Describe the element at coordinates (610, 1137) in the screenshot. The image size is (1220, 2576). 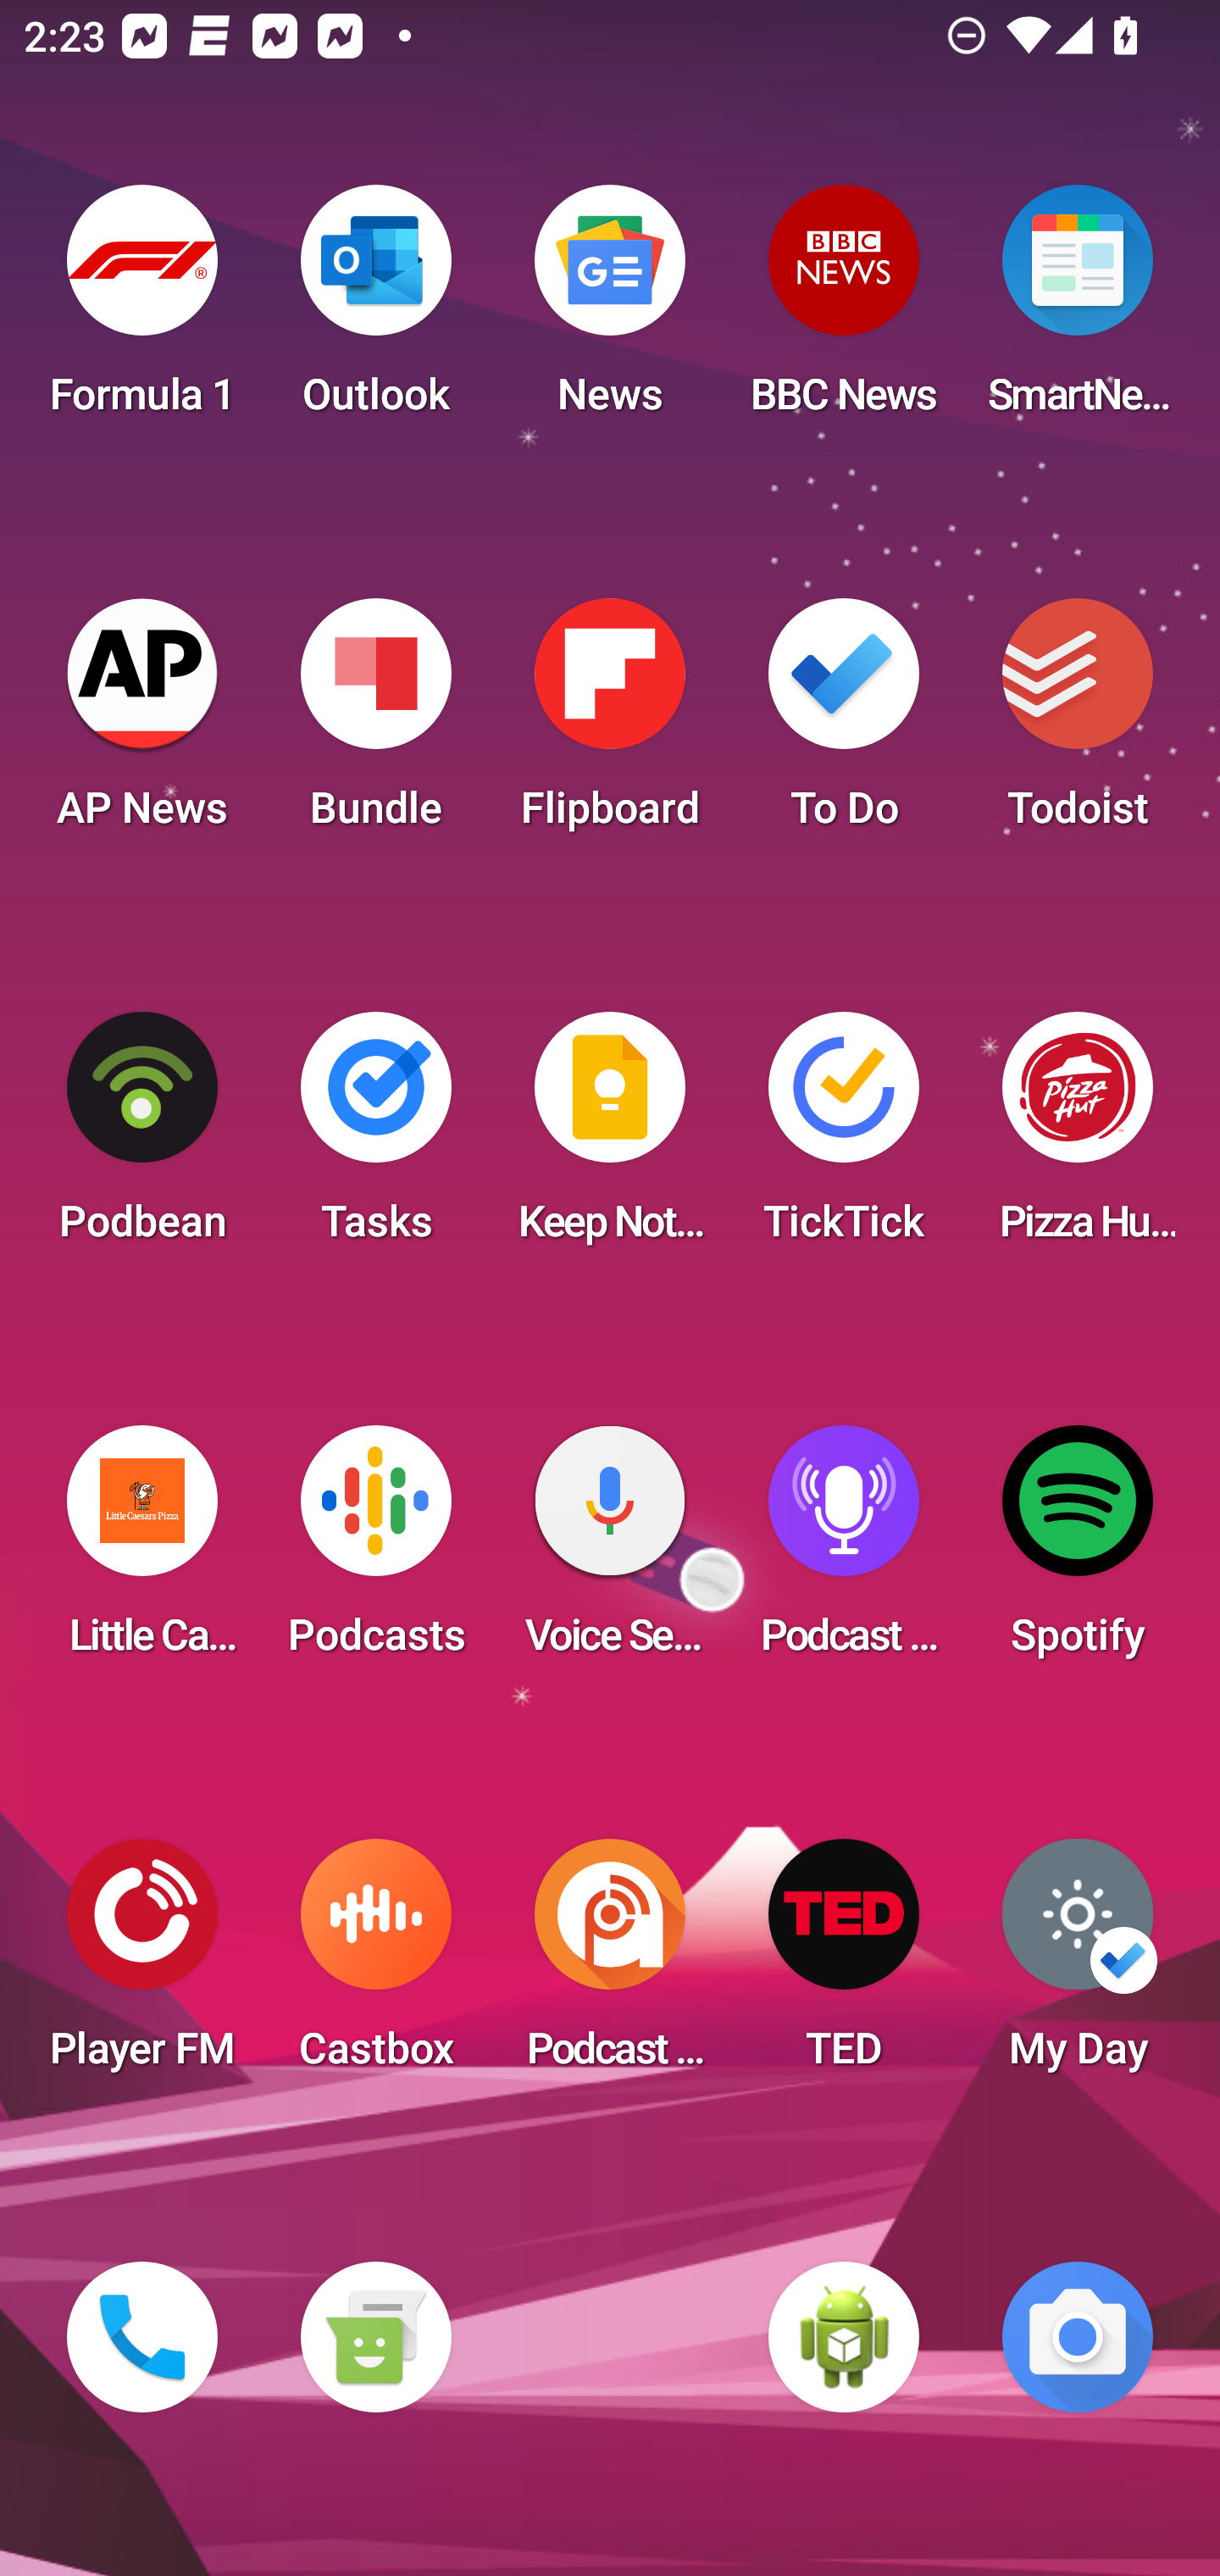
I see `Keep Notes` at that location.